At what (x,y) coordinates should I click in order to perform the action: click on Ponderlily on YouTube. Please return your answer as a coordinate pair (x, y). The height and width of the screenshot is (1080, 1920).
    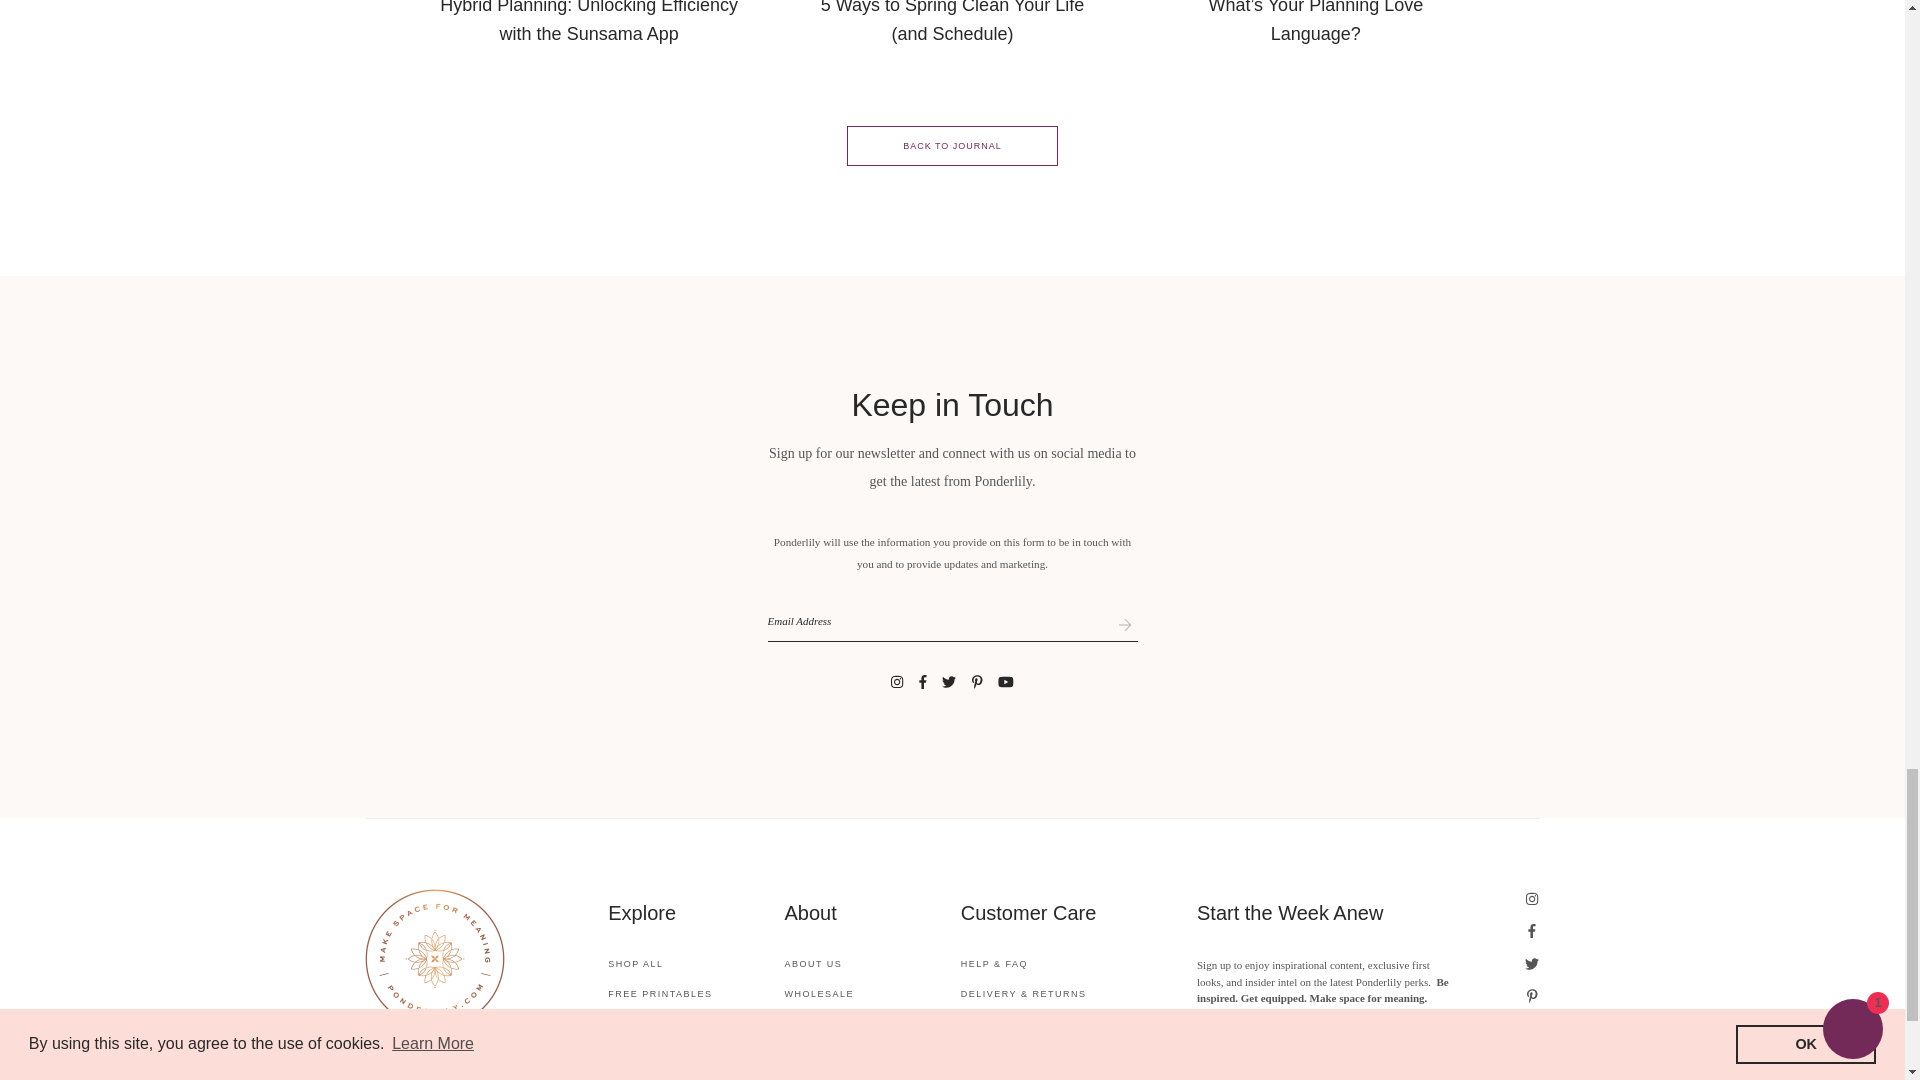
    Looking at the image, I should click on (1006, 682).